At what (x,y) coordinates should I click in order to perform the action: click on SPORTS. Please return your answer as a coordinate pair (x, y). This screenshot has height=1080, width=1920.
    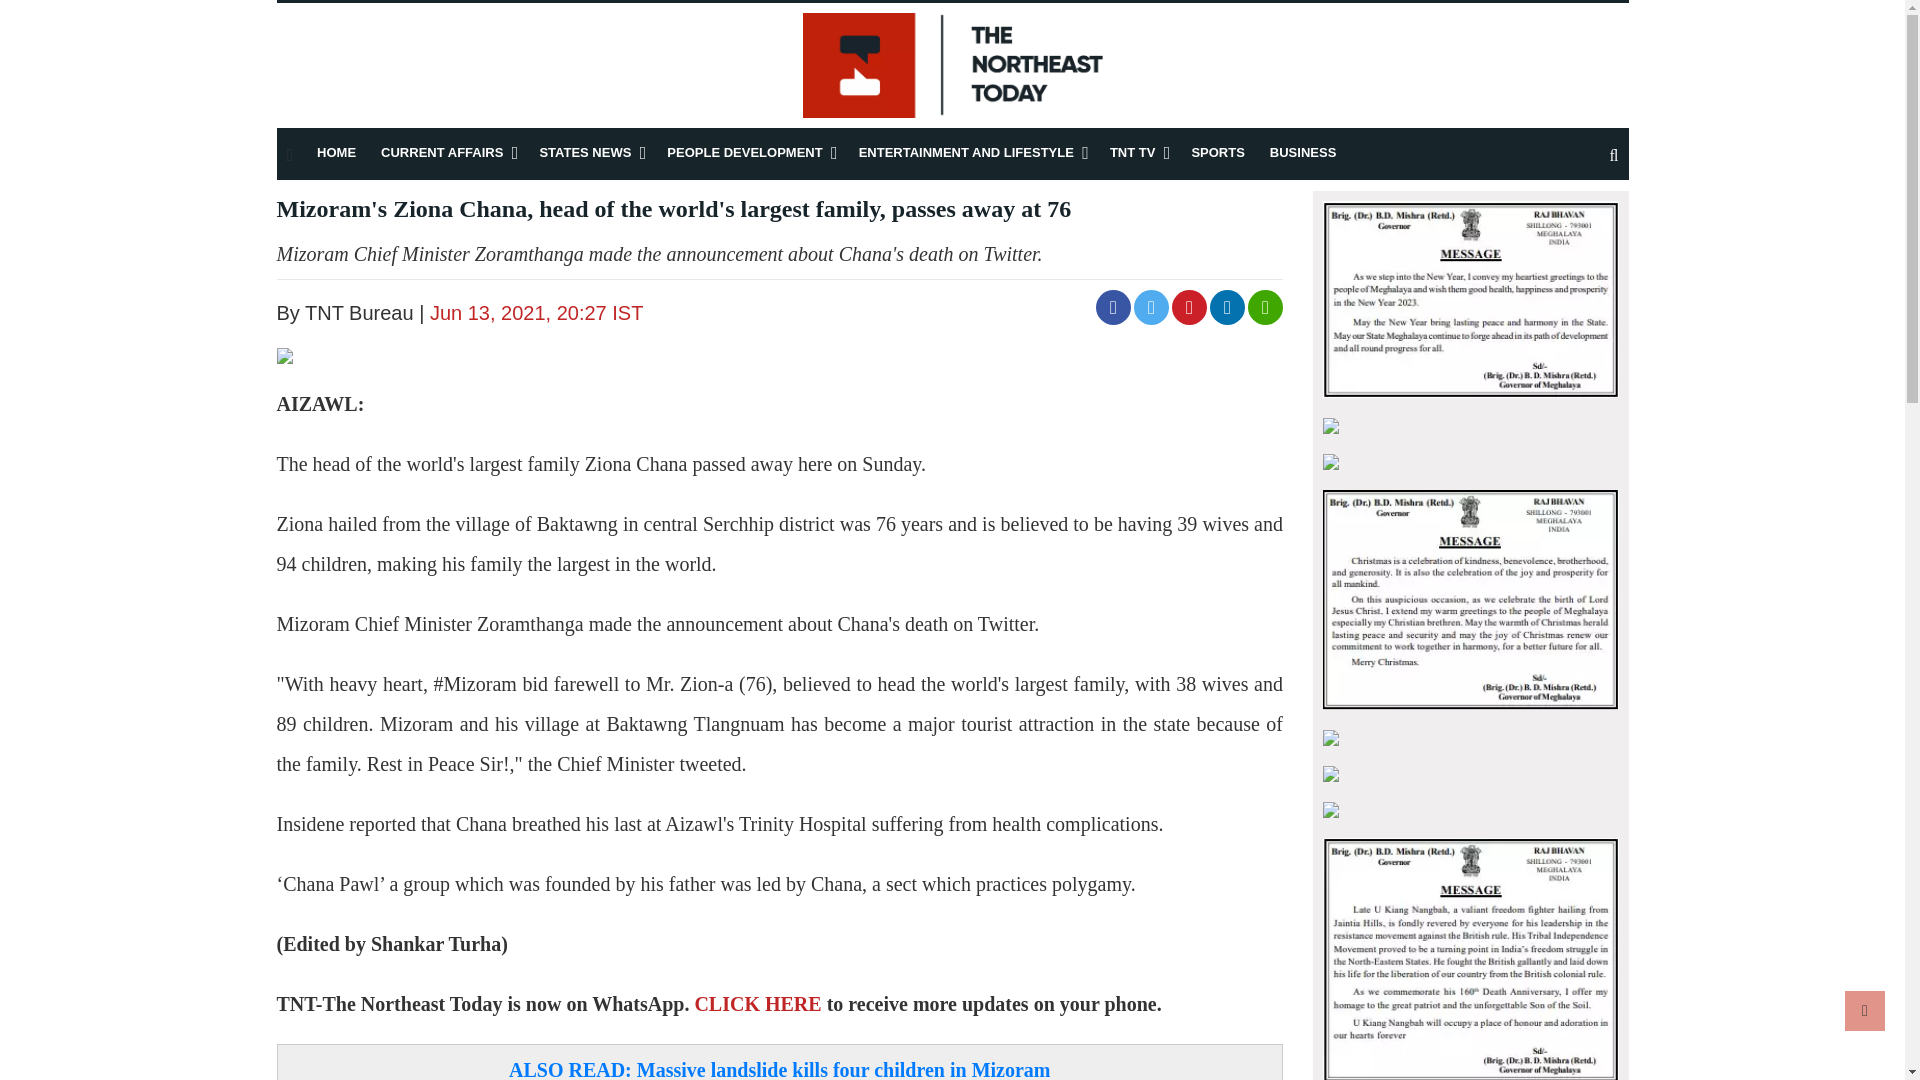
    Looking at the image, I should click on (1217, 152).